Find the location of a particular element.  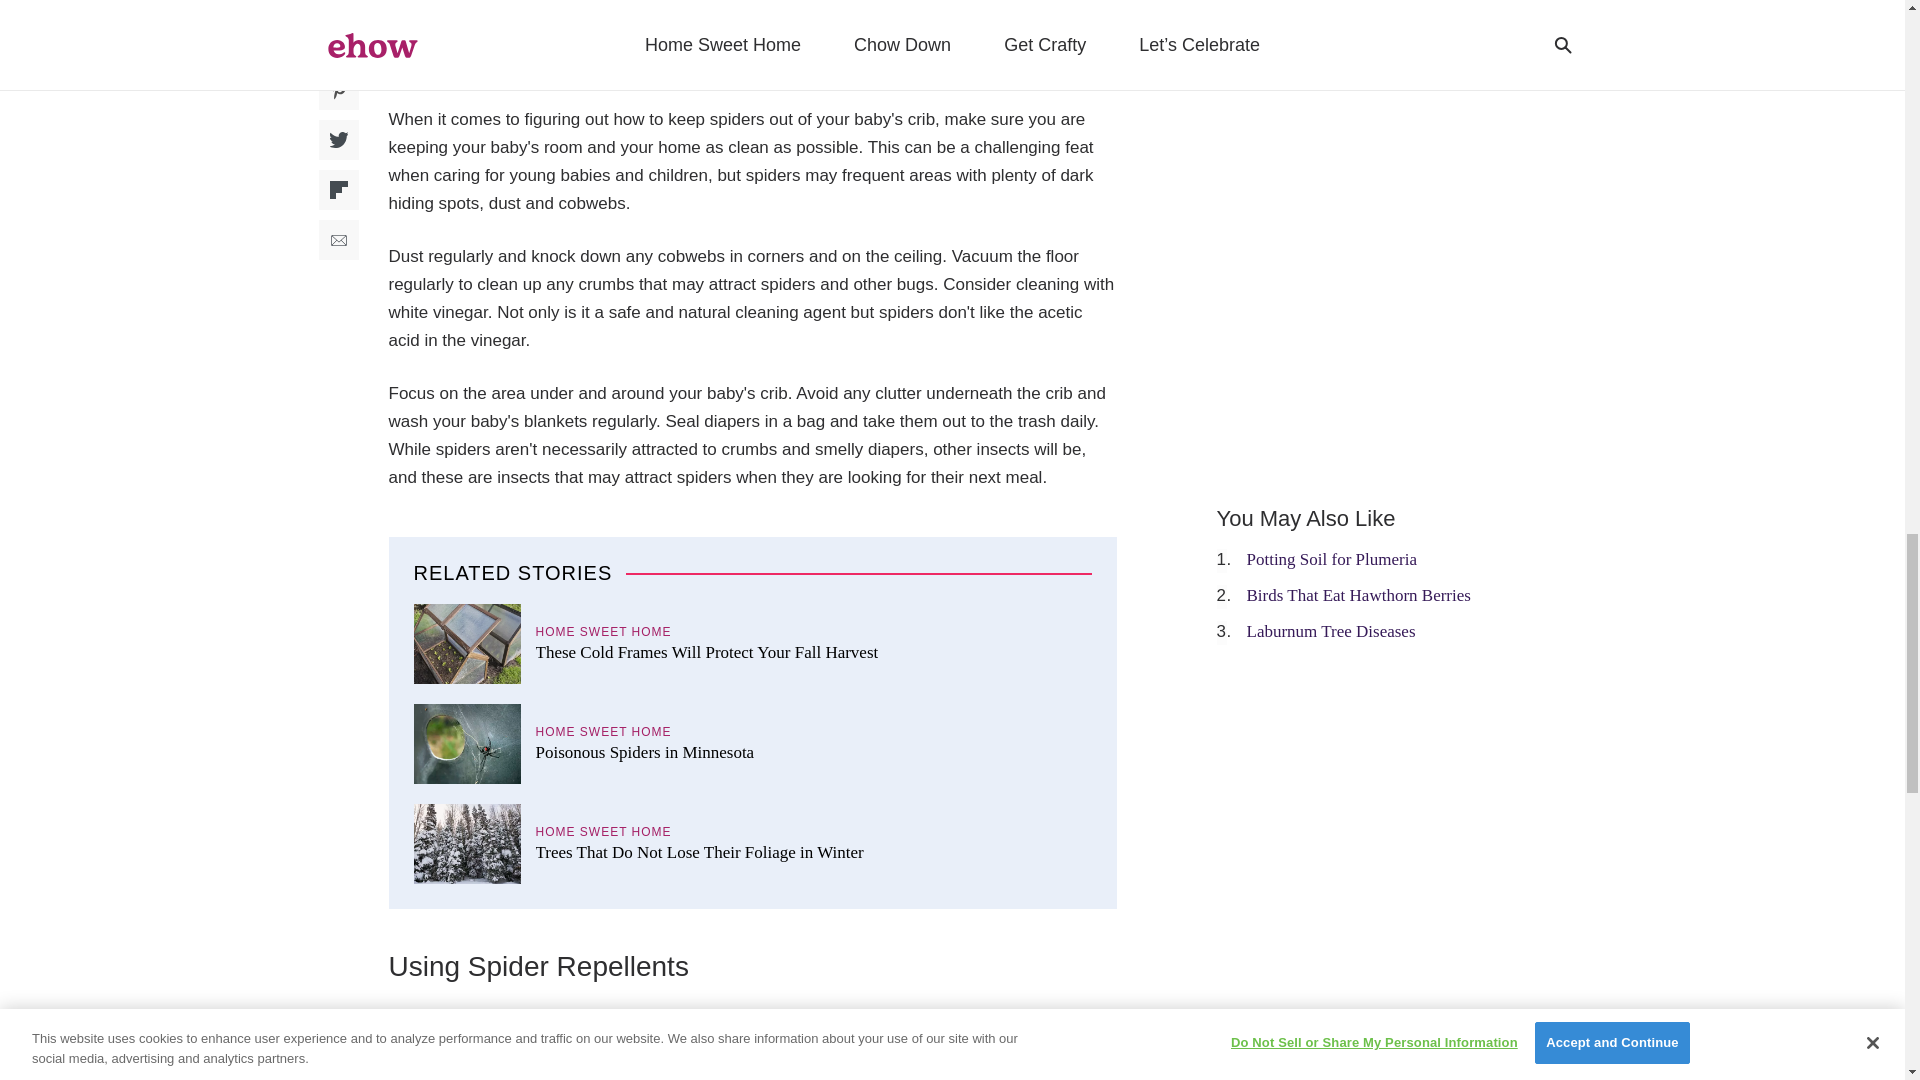

Laburnum Tree Diseases is located at coordinates (1330, 632).